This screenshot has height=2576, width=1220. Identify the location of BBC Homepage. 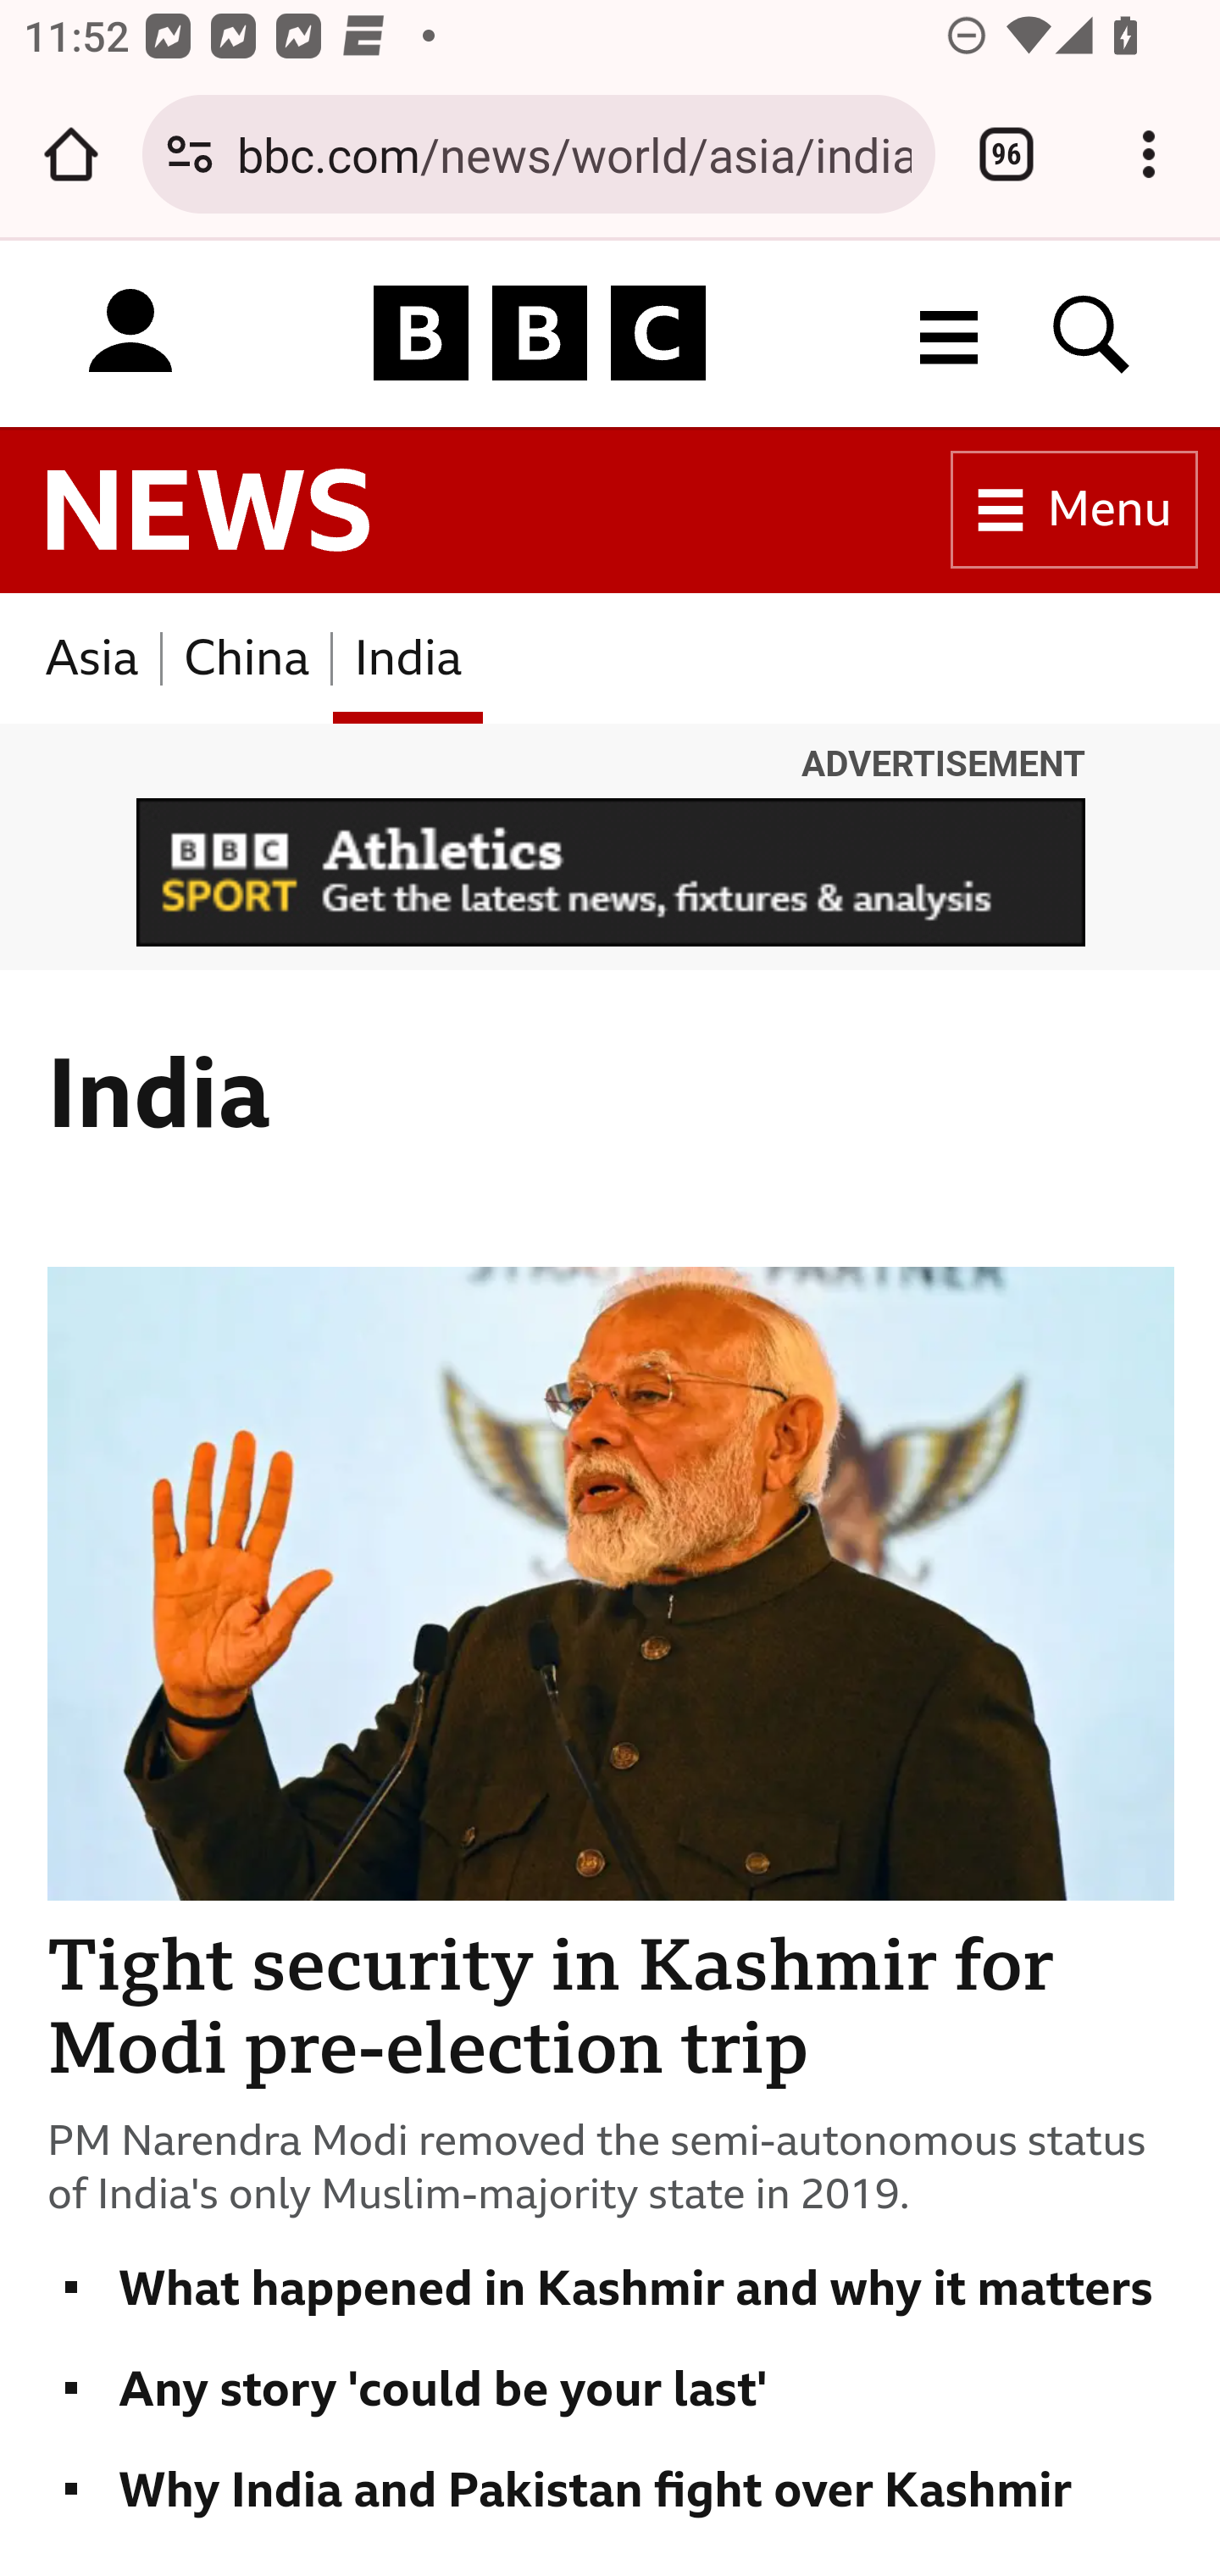
(541, 332).